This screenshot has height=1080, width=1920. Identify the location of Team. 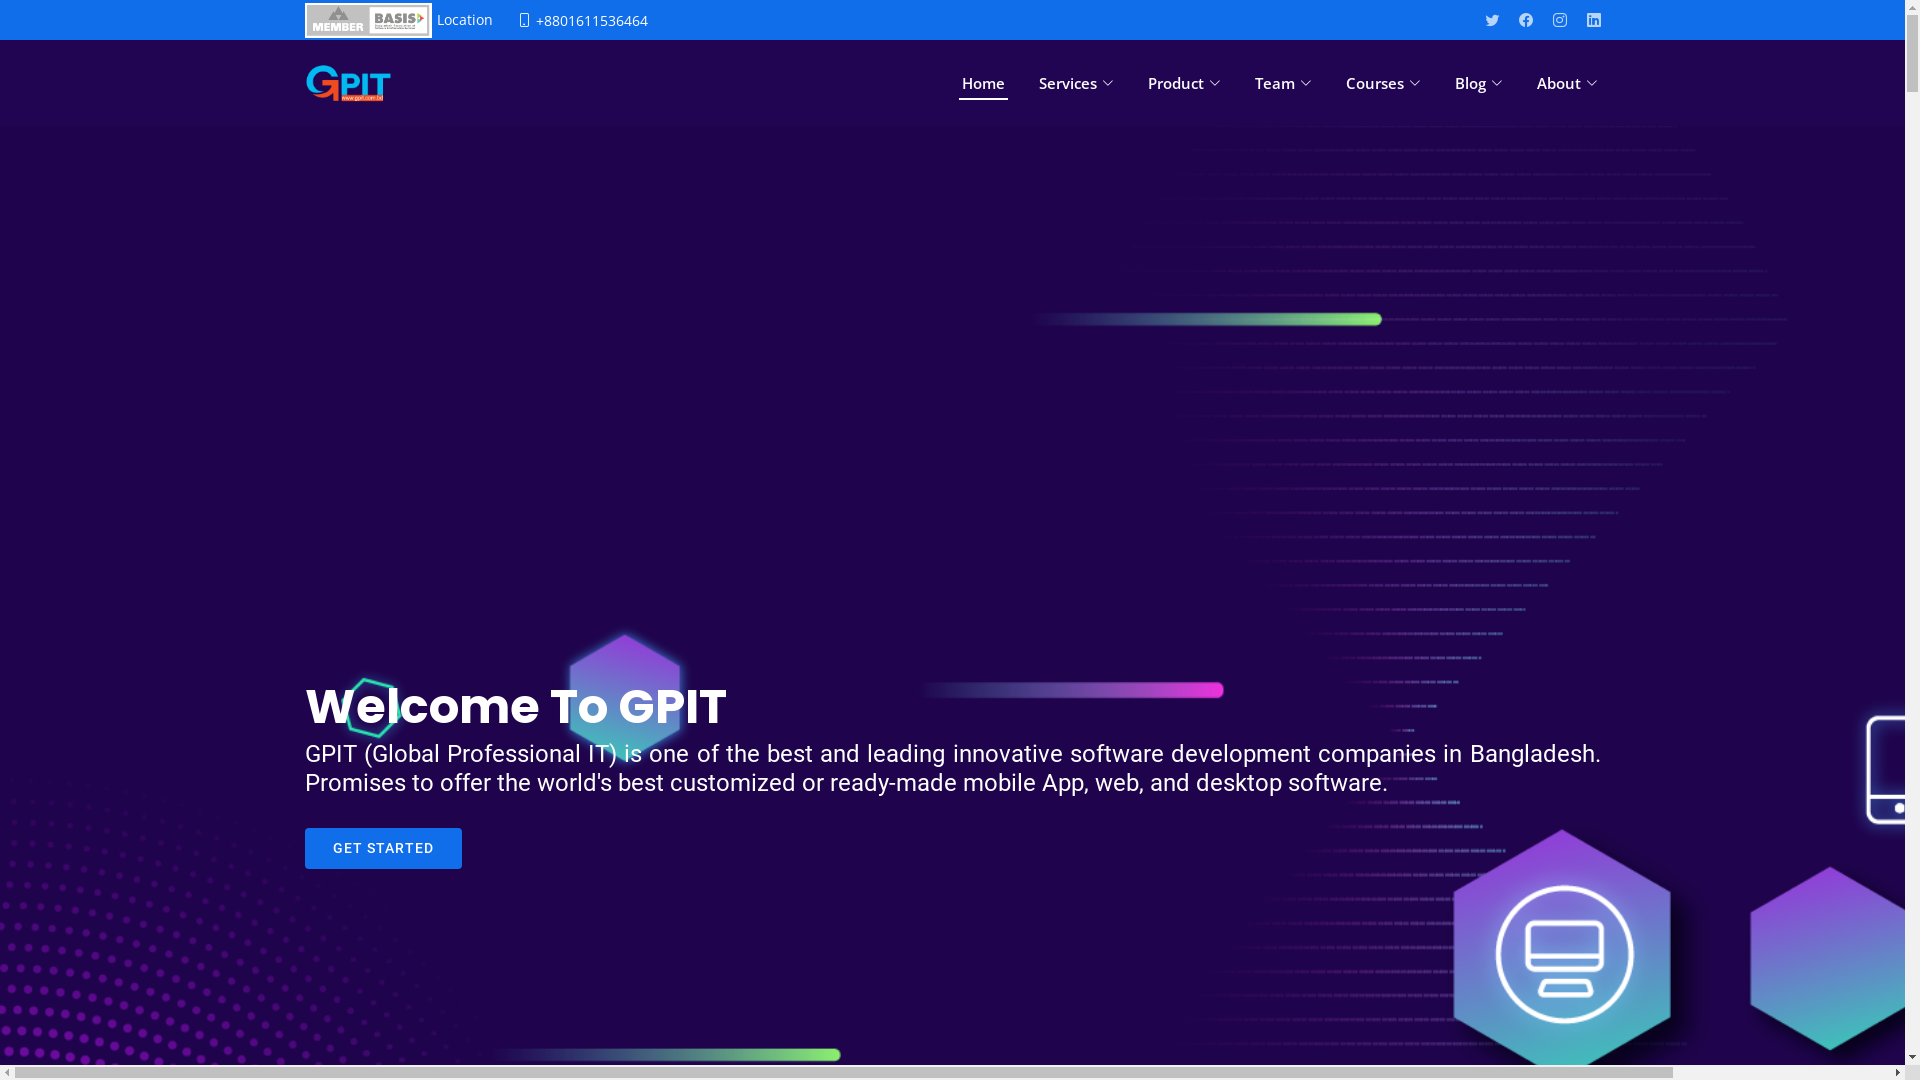
(1284, 84).